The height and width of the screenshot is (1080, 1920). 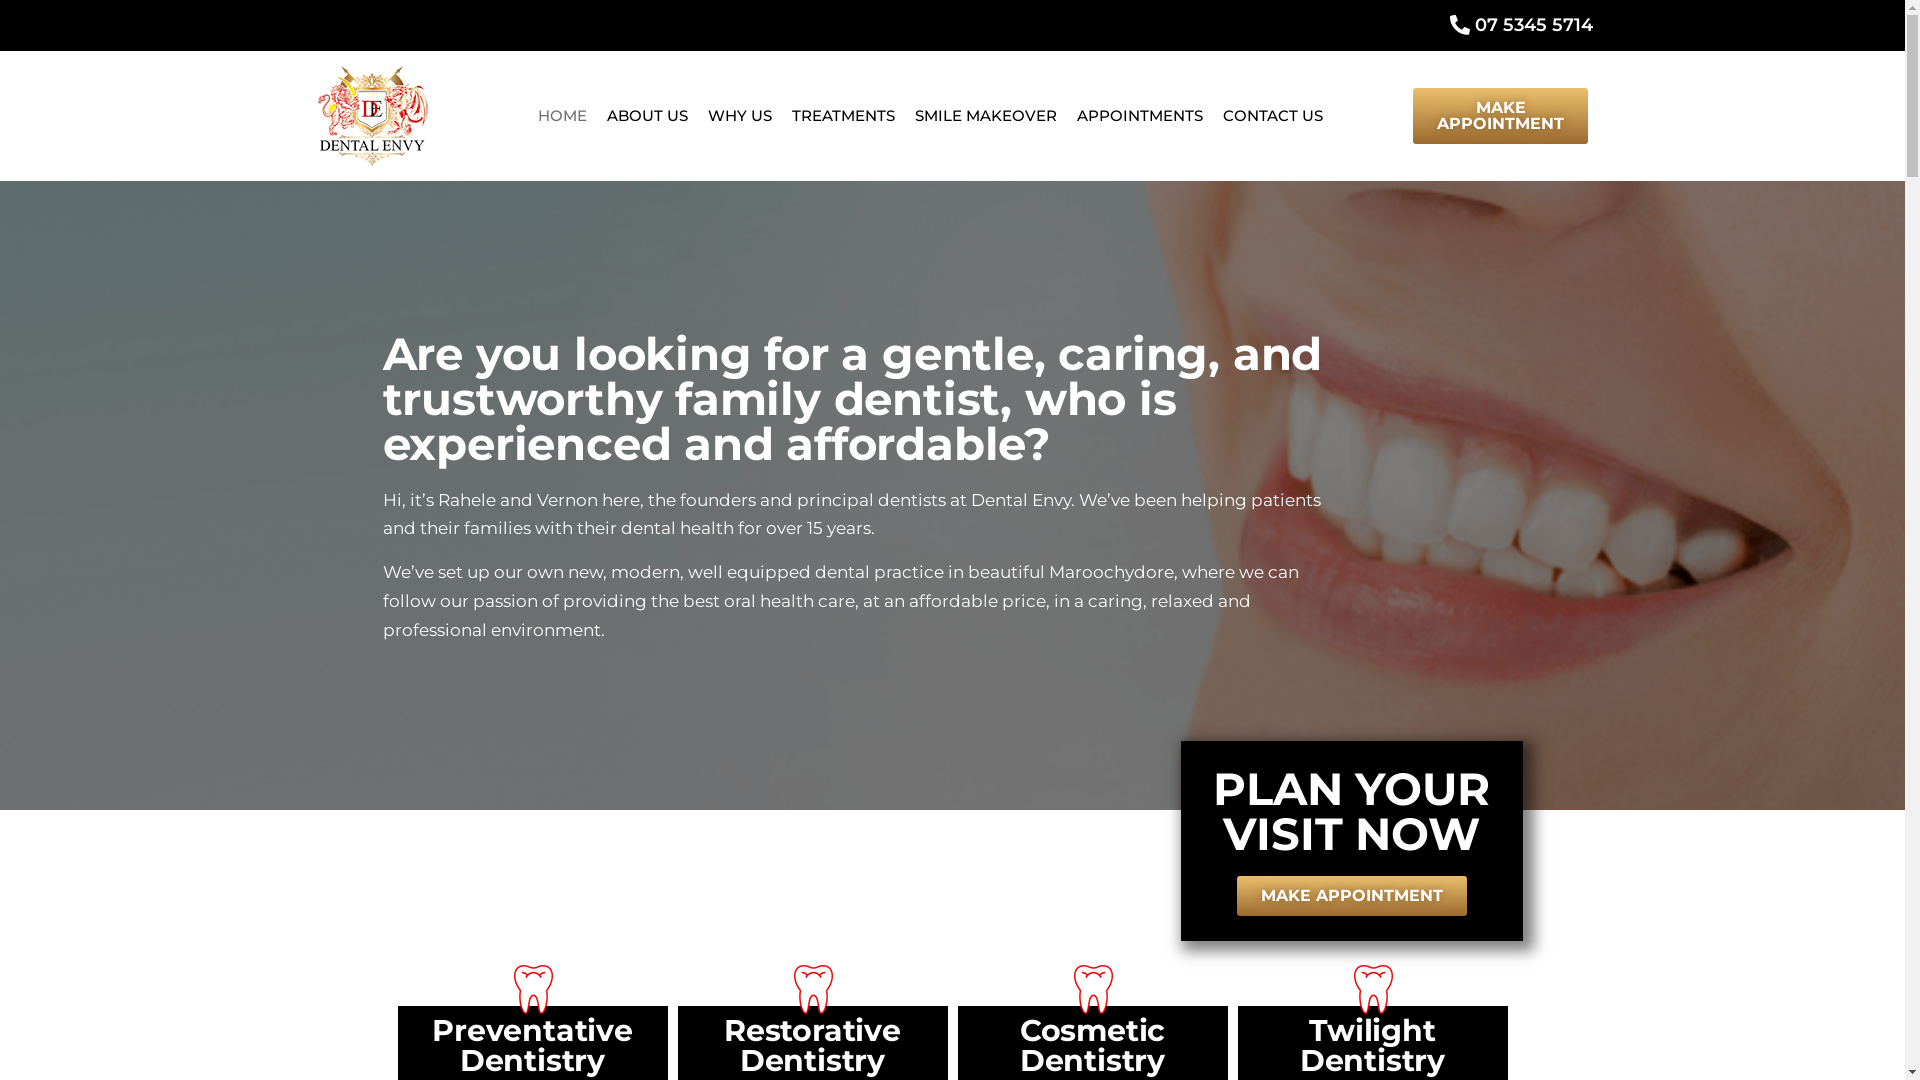 I want to click on HOME, so click(x=562, y=116).